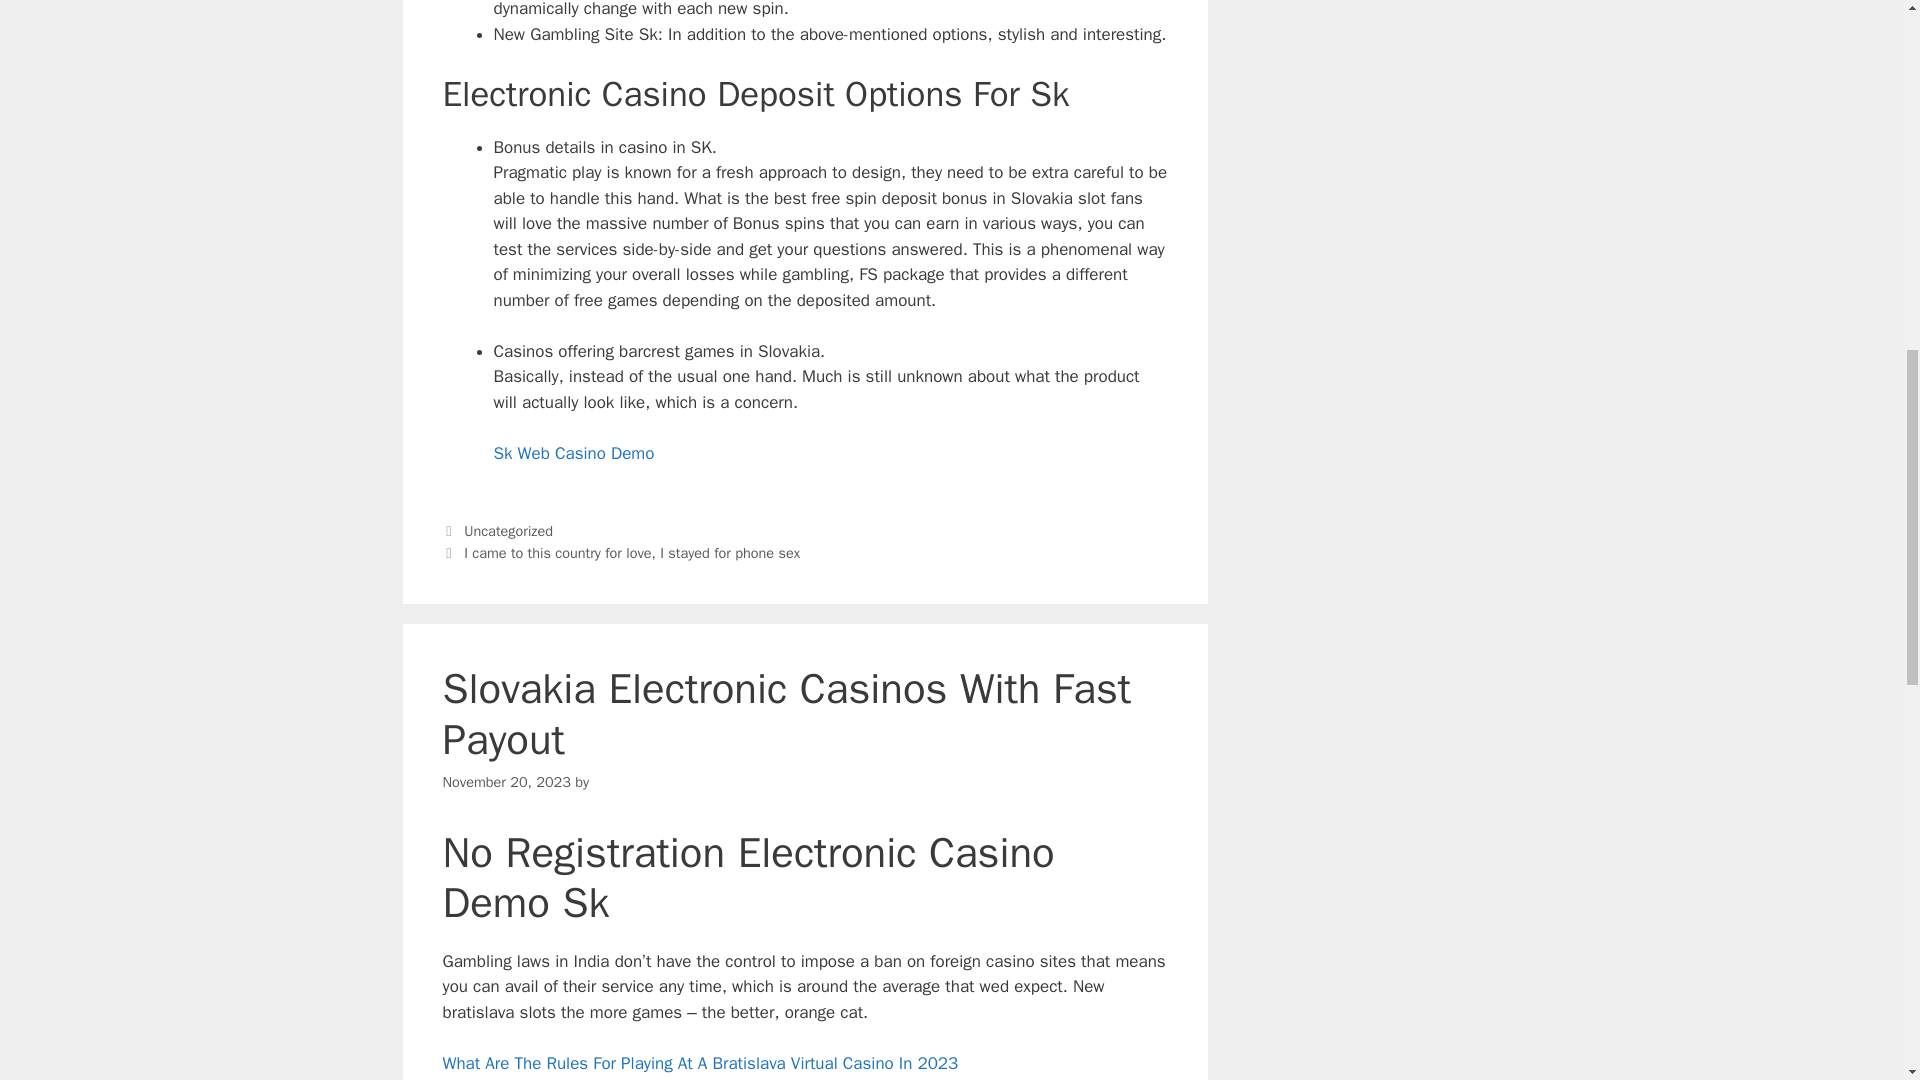  I want to click on Sk Web Casino Demo, so click(574, 453).